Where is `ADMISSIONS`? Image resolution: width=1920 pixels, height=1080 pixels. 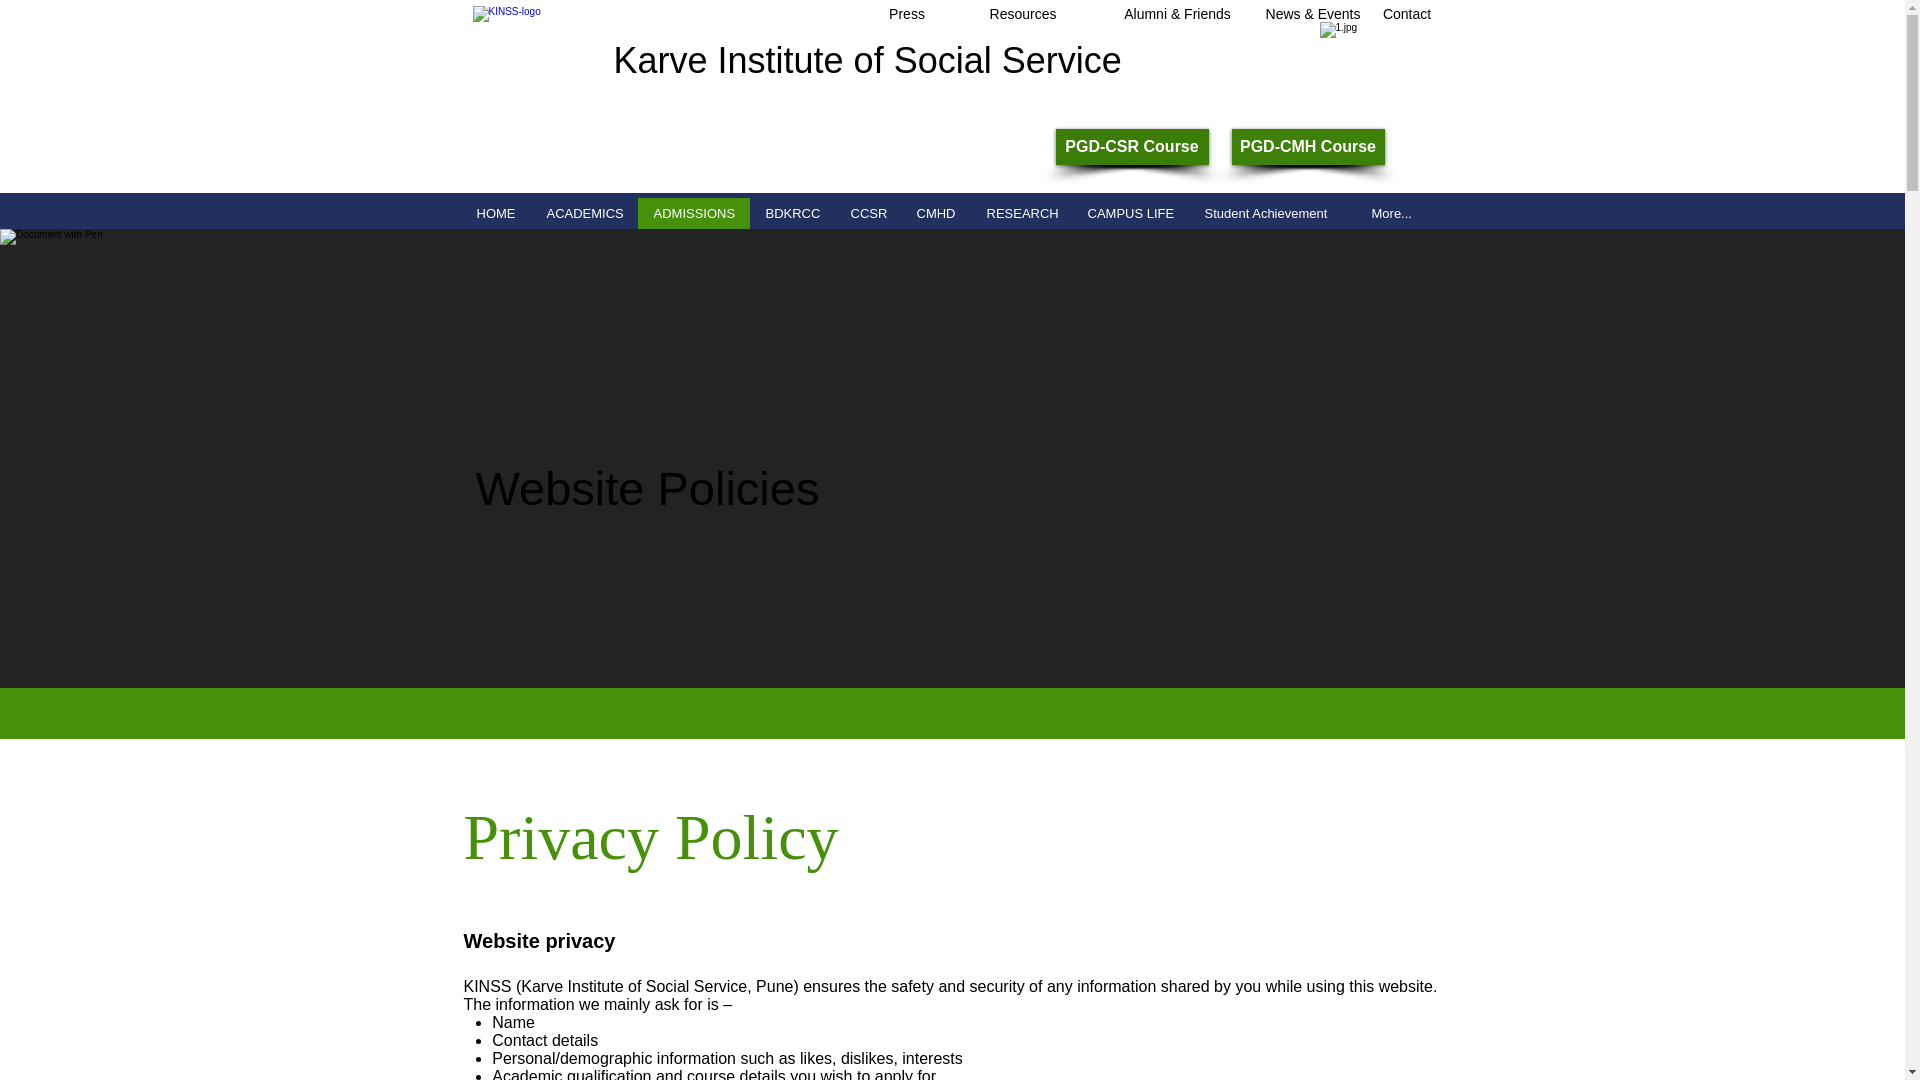
ADMISSIONS is located at coordinates (694, 212).